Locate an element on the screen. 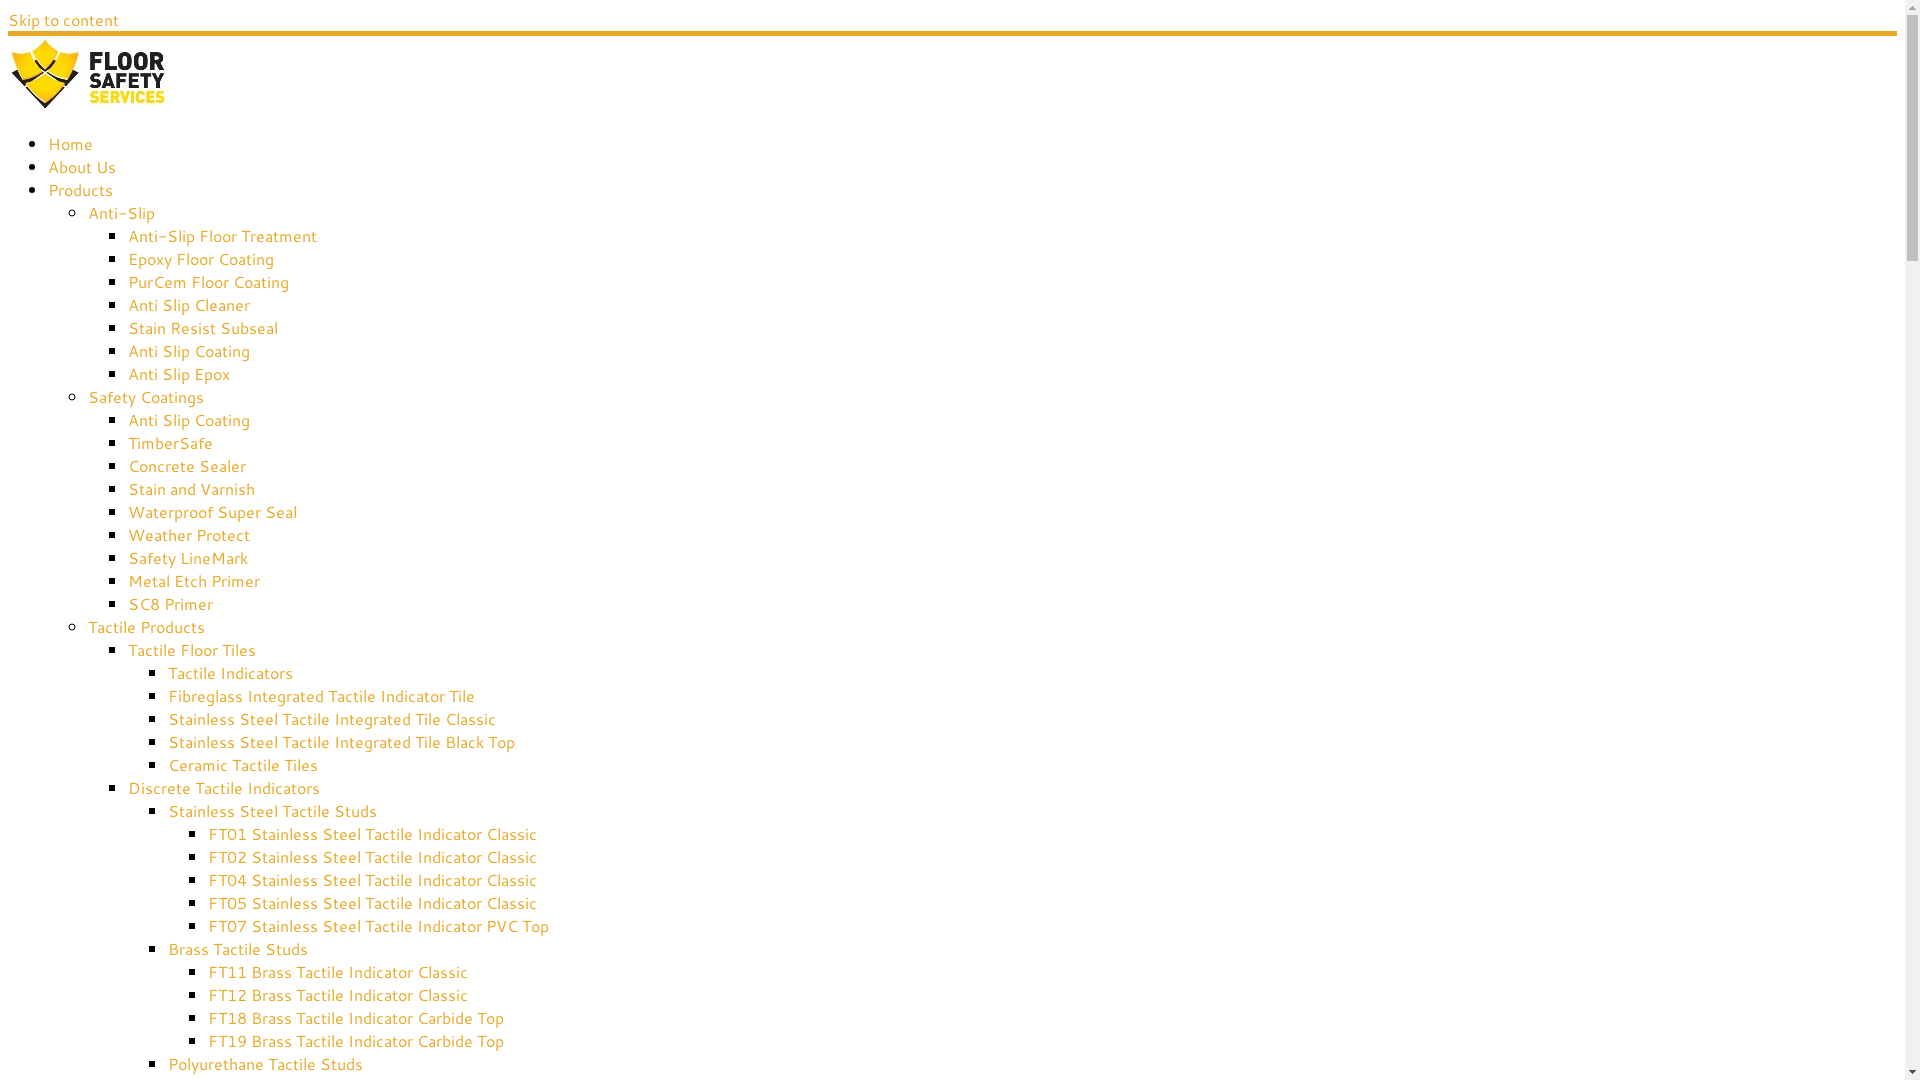 Image resolution: width=1920 pixels, height=1080 pixels. Stain and Varnish is located at coordinates (192, 488).